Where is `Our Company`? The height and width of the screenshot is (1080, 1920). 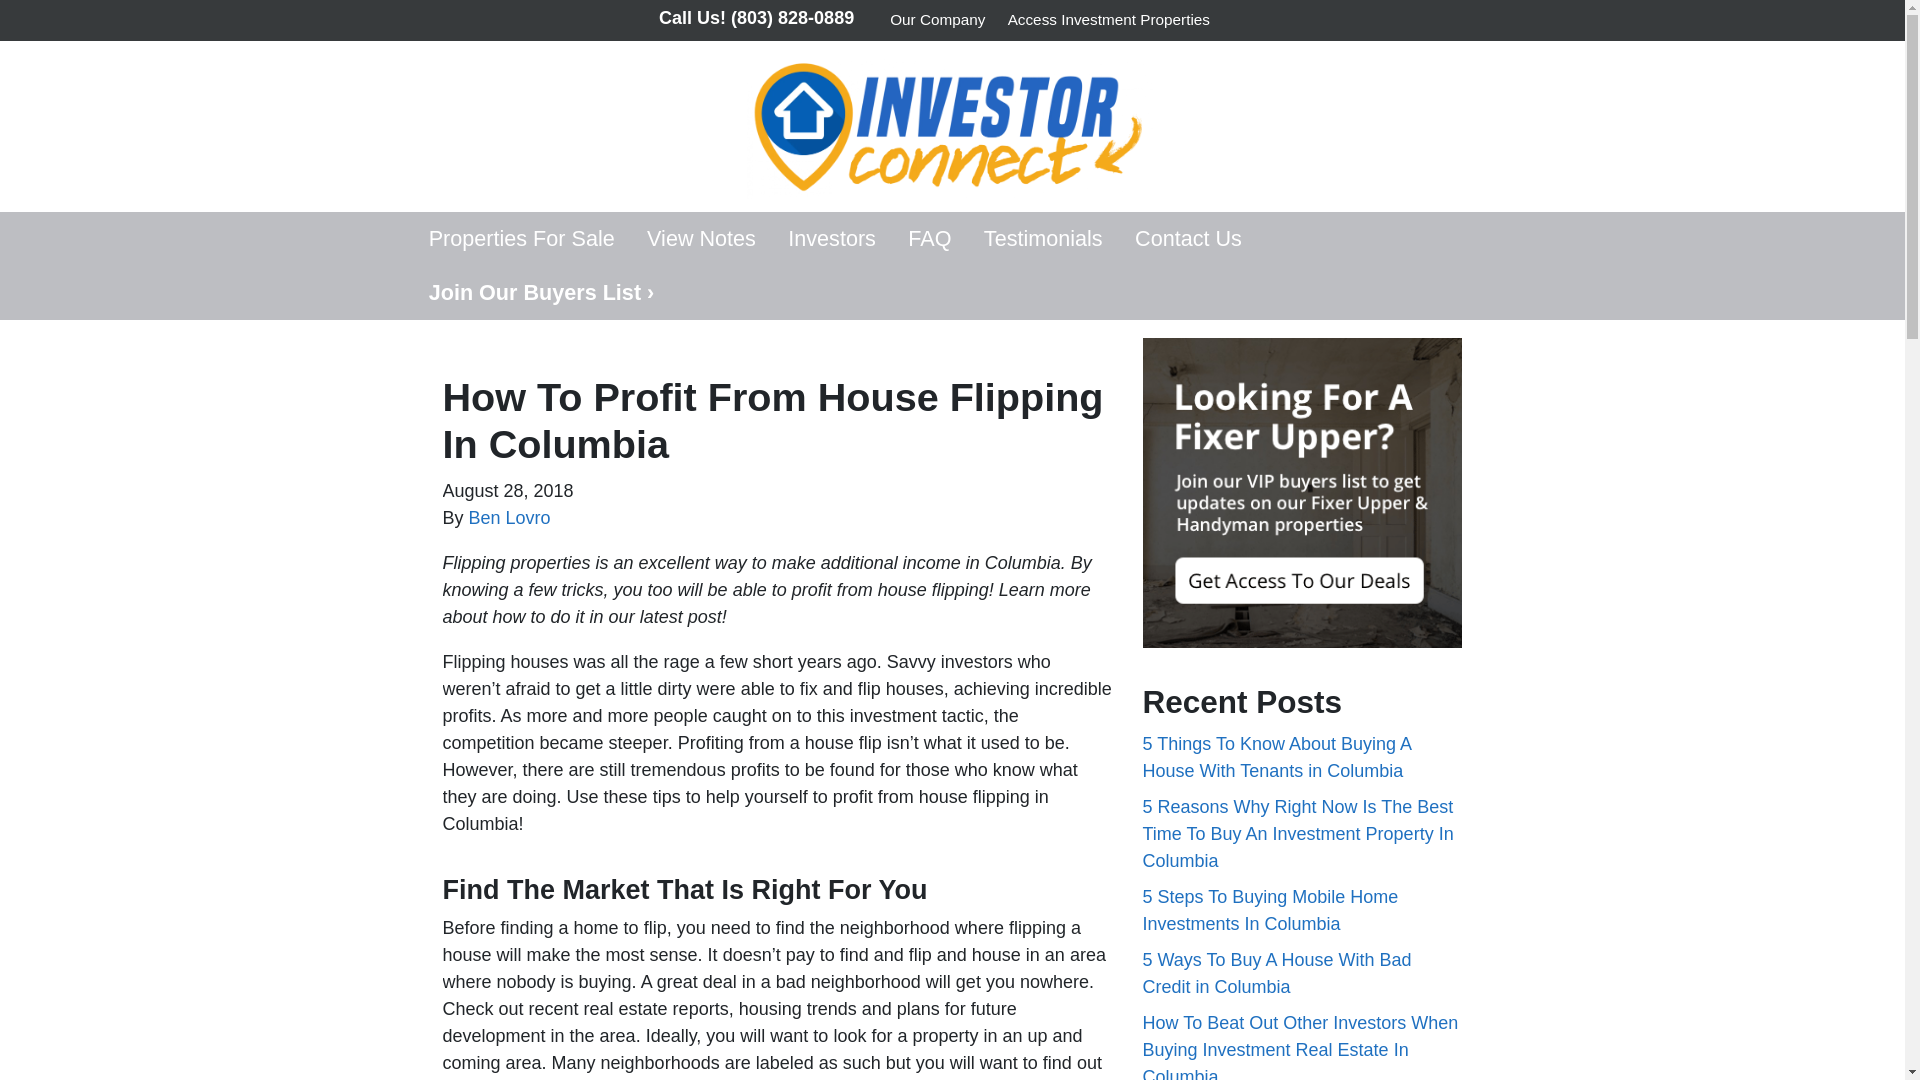 Our Company is located at coordinates (938, 20).